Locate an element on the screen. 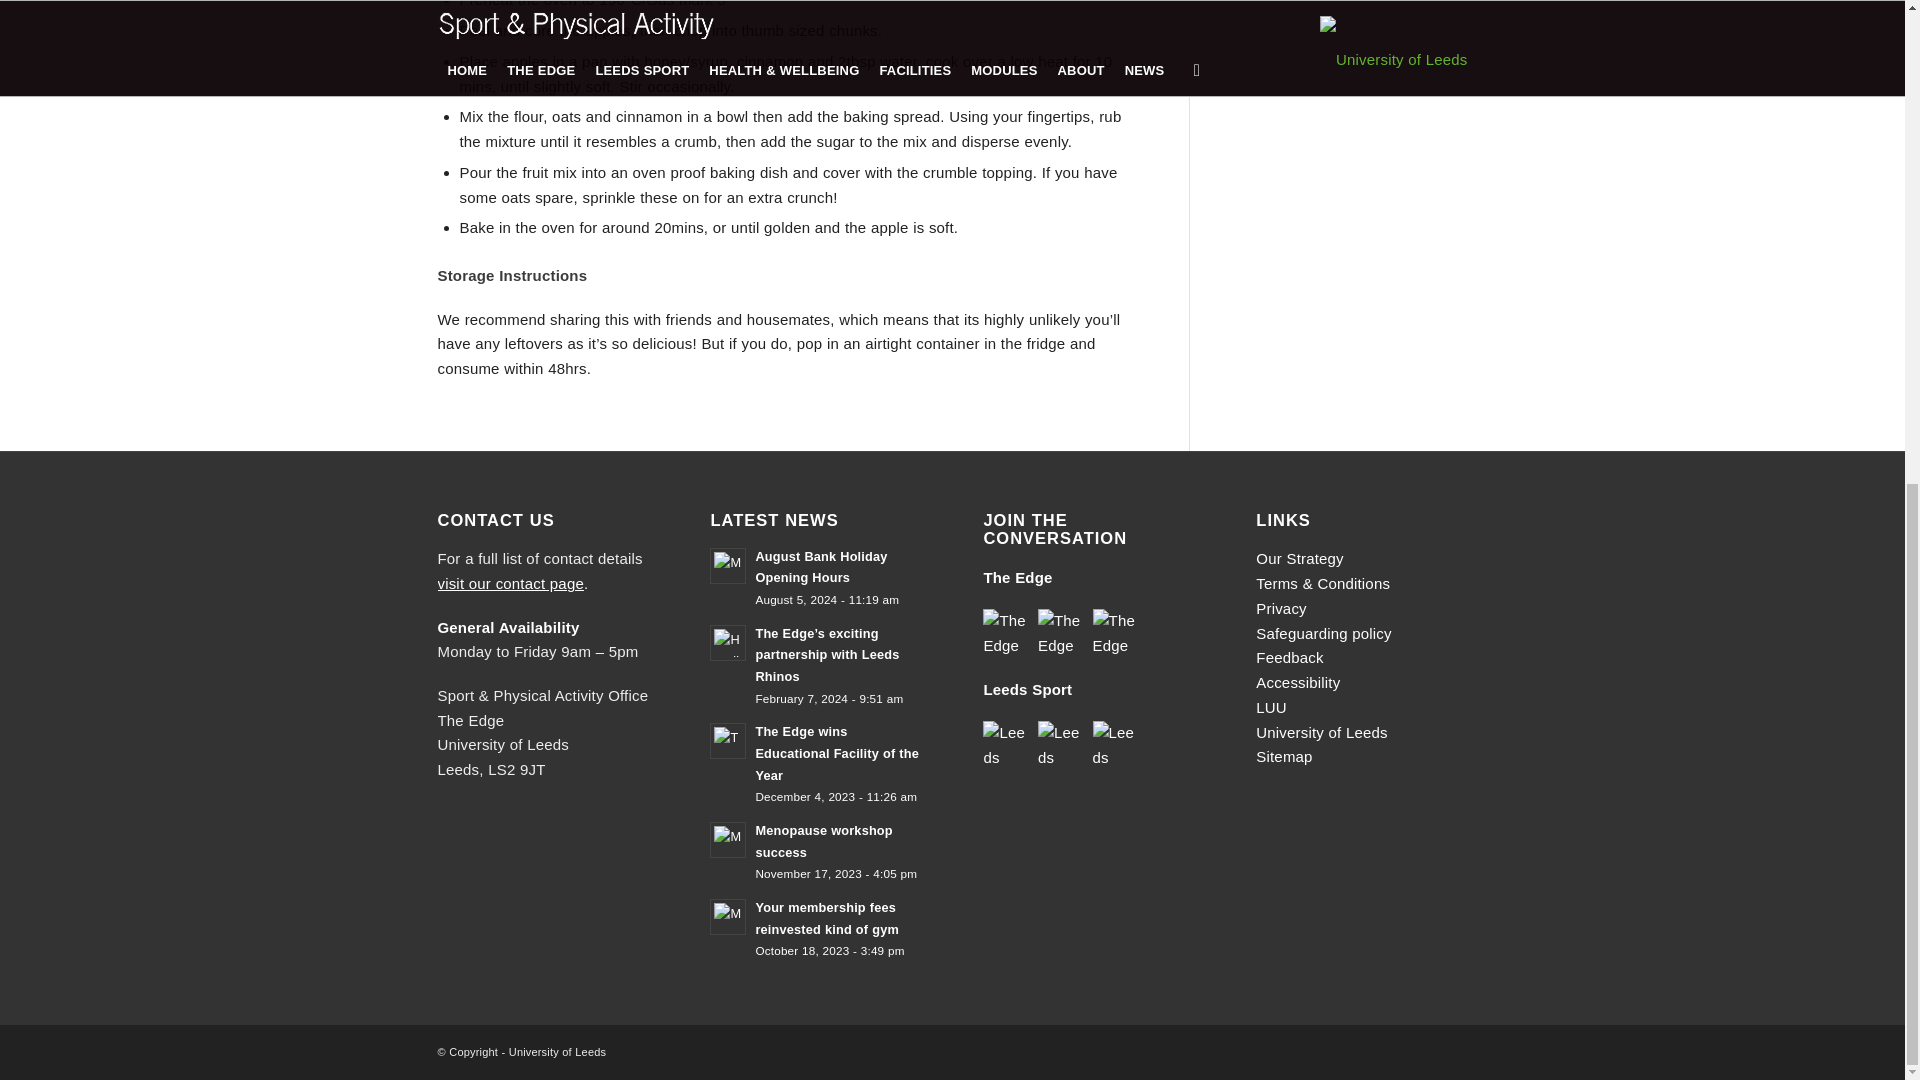  Read: August Bank Holiday Opening Hours is located at coordinates (728, 566).